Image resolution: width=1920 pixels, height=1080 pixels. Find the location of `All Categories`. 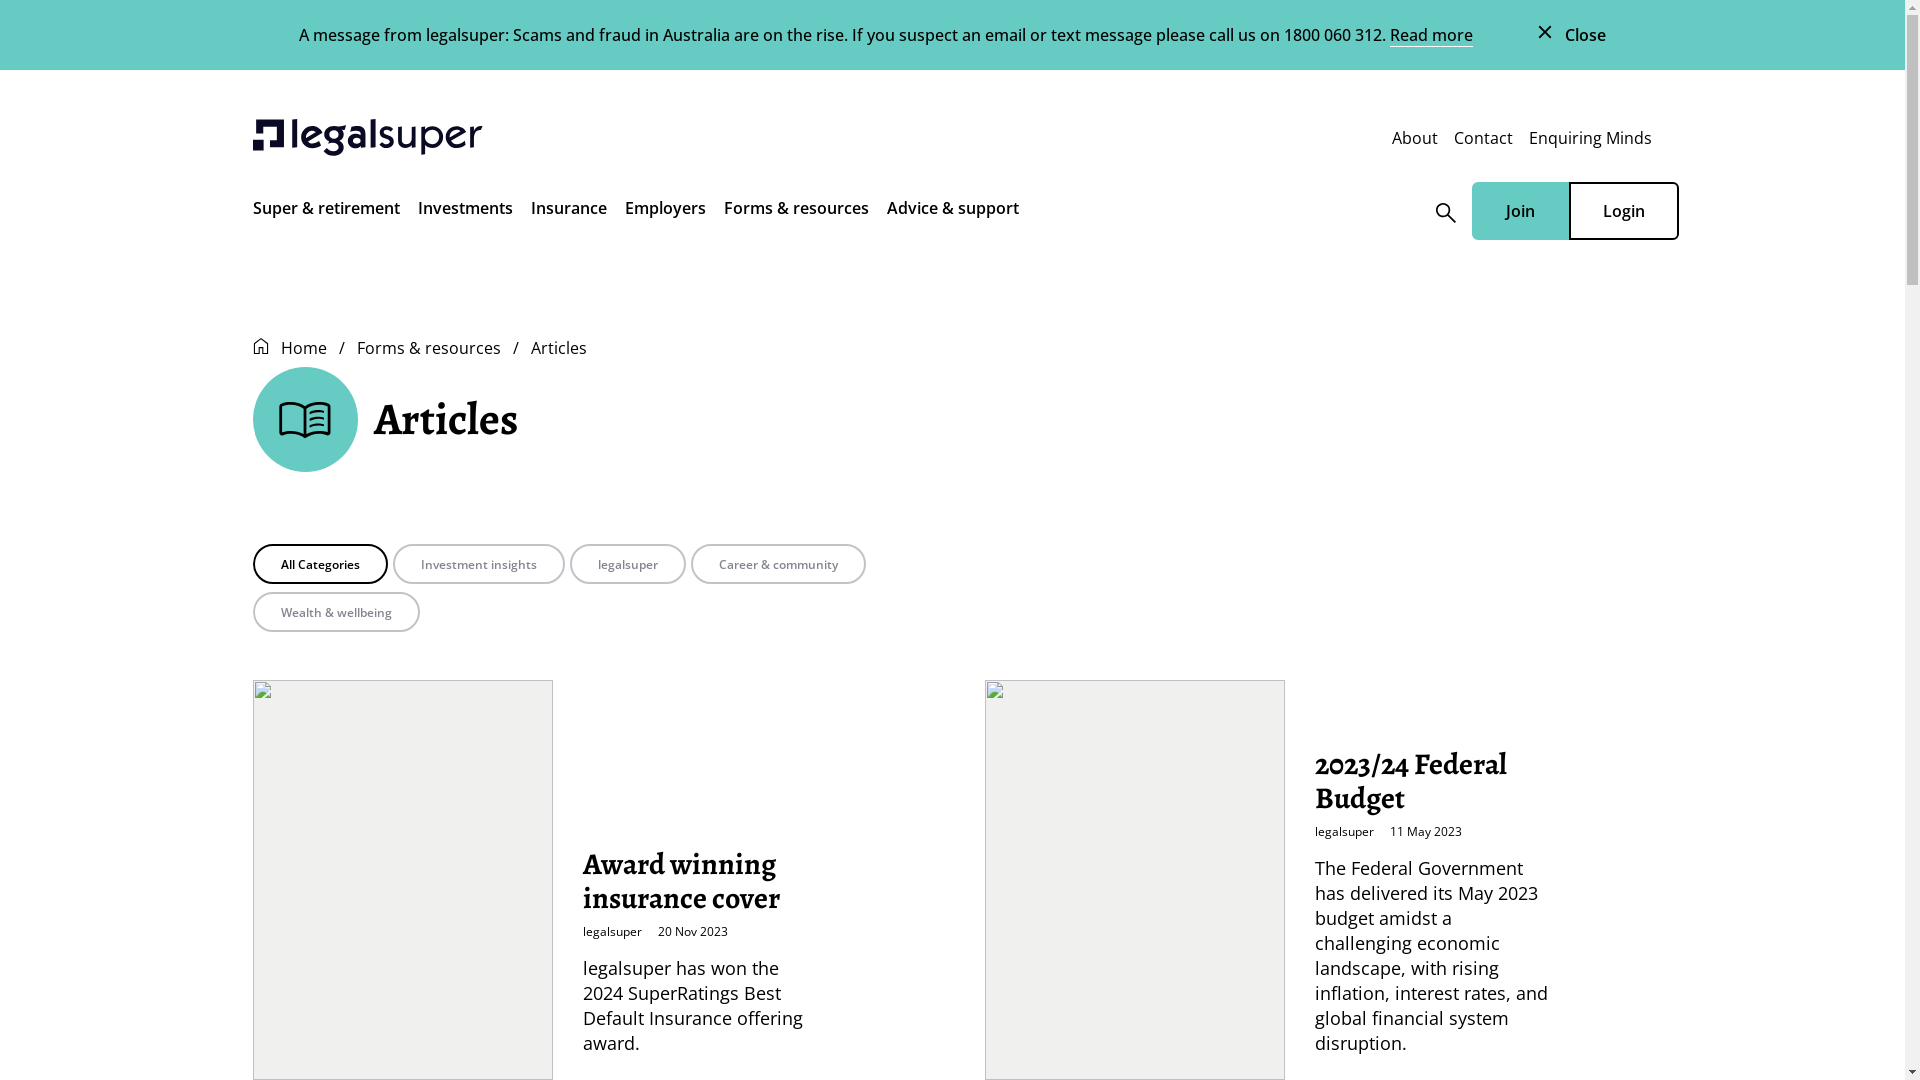

All Categories is located at coordinates (320, 564).